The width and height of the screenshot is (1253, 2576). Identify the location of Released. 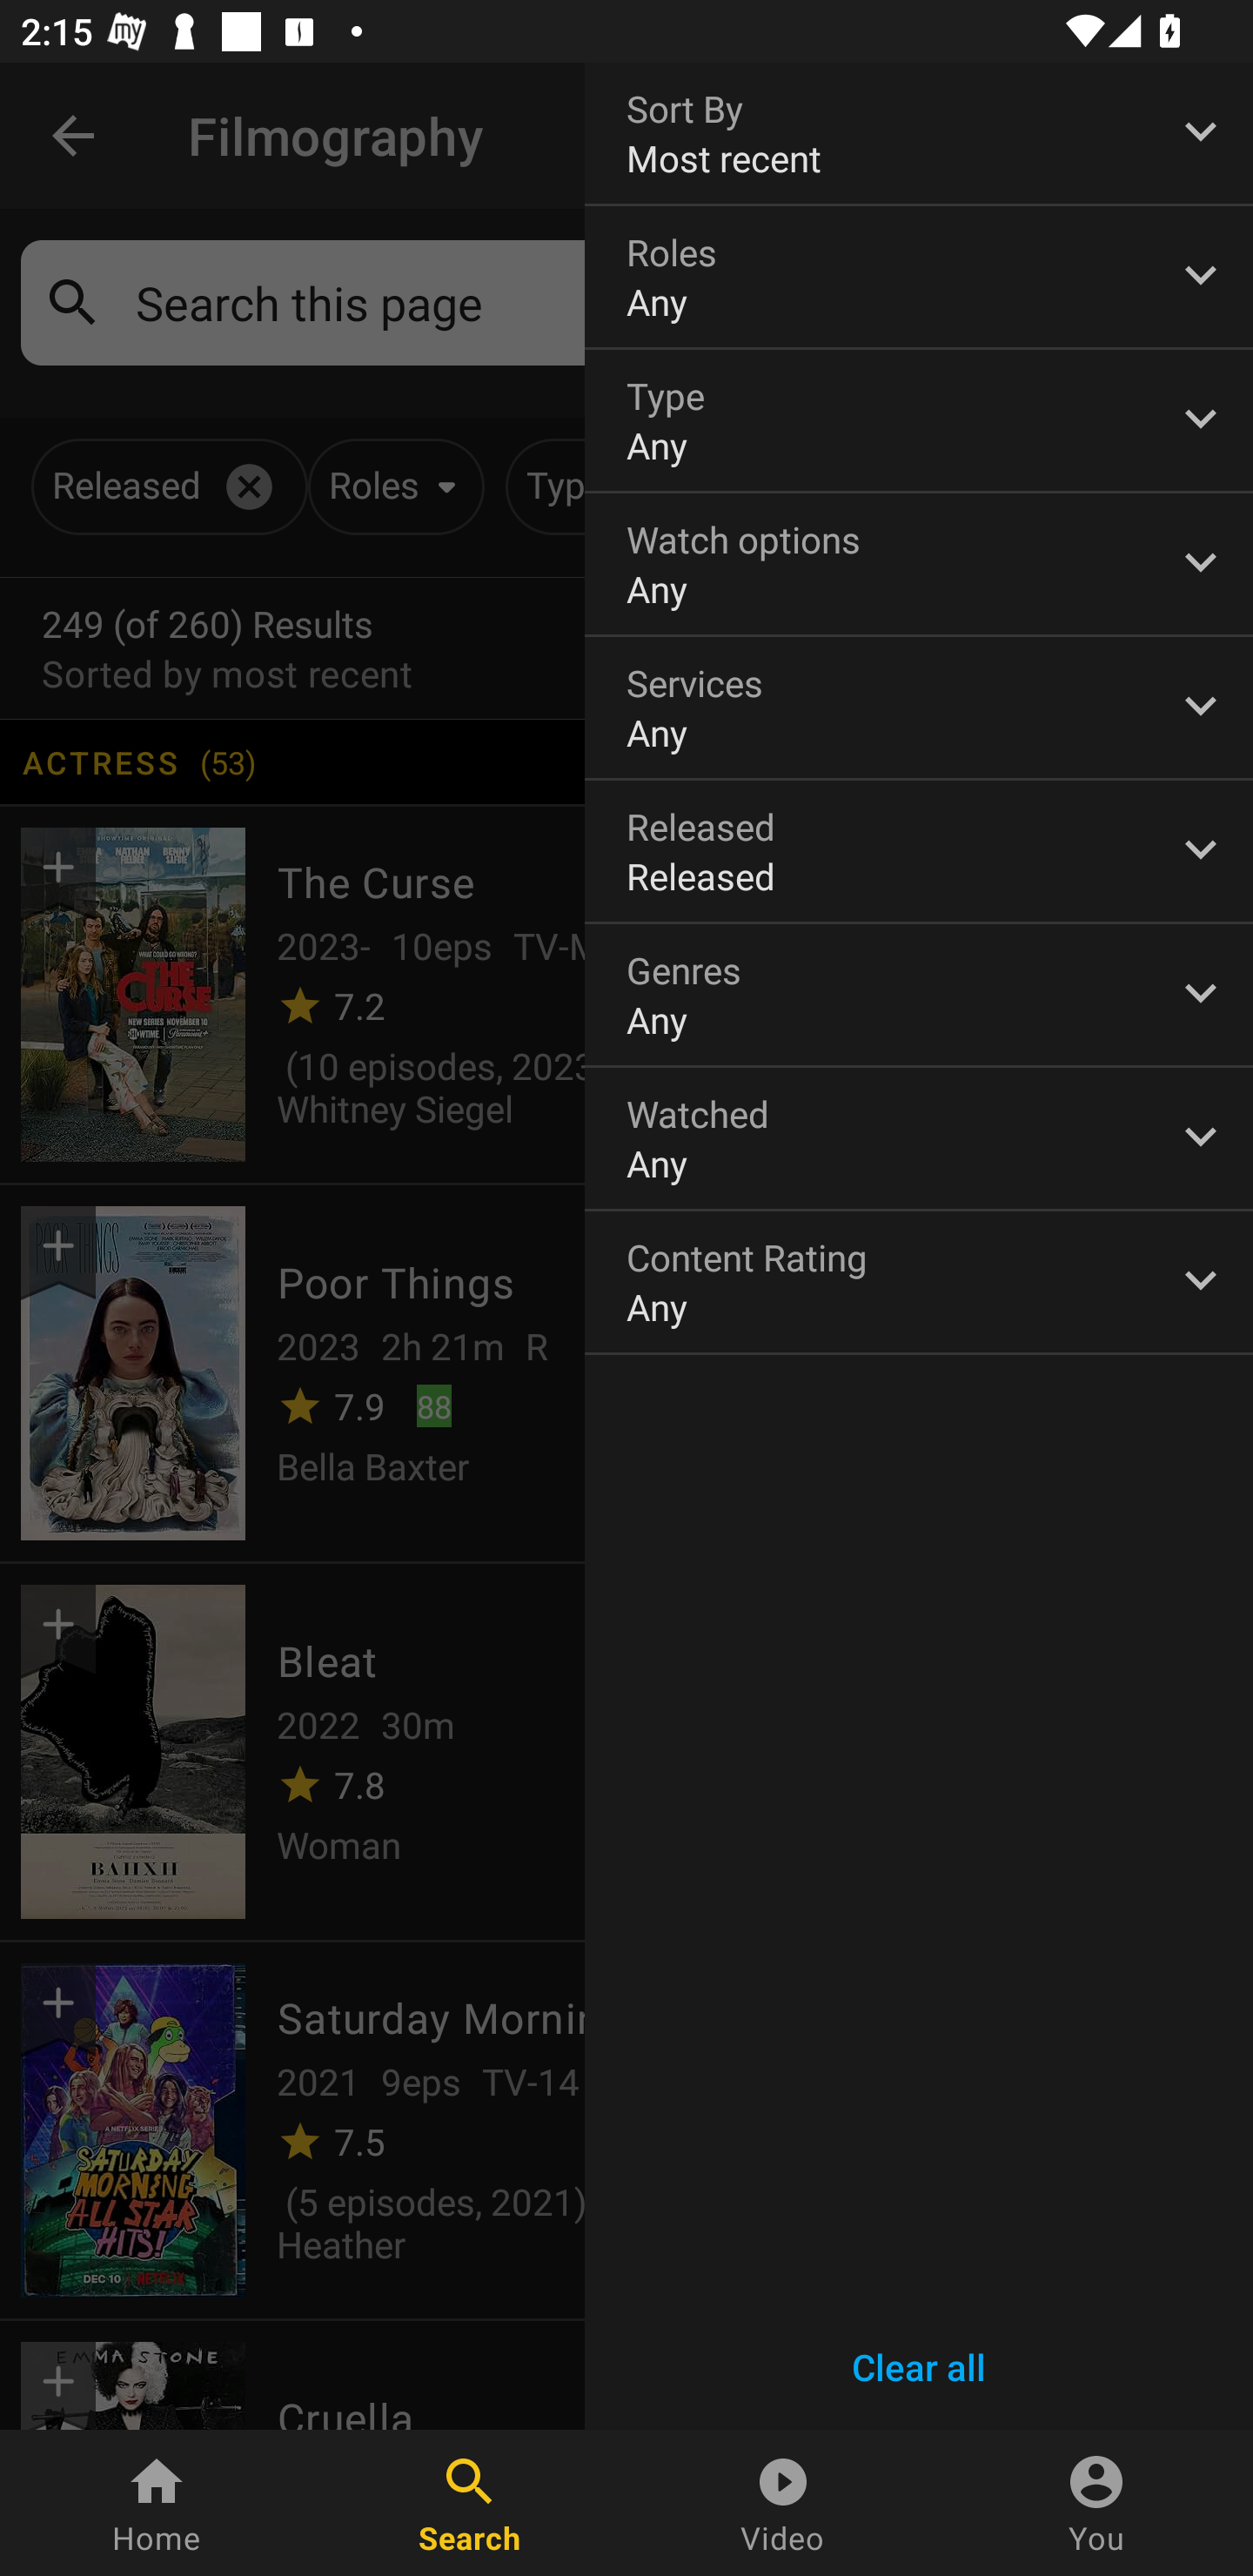
(919, 851).